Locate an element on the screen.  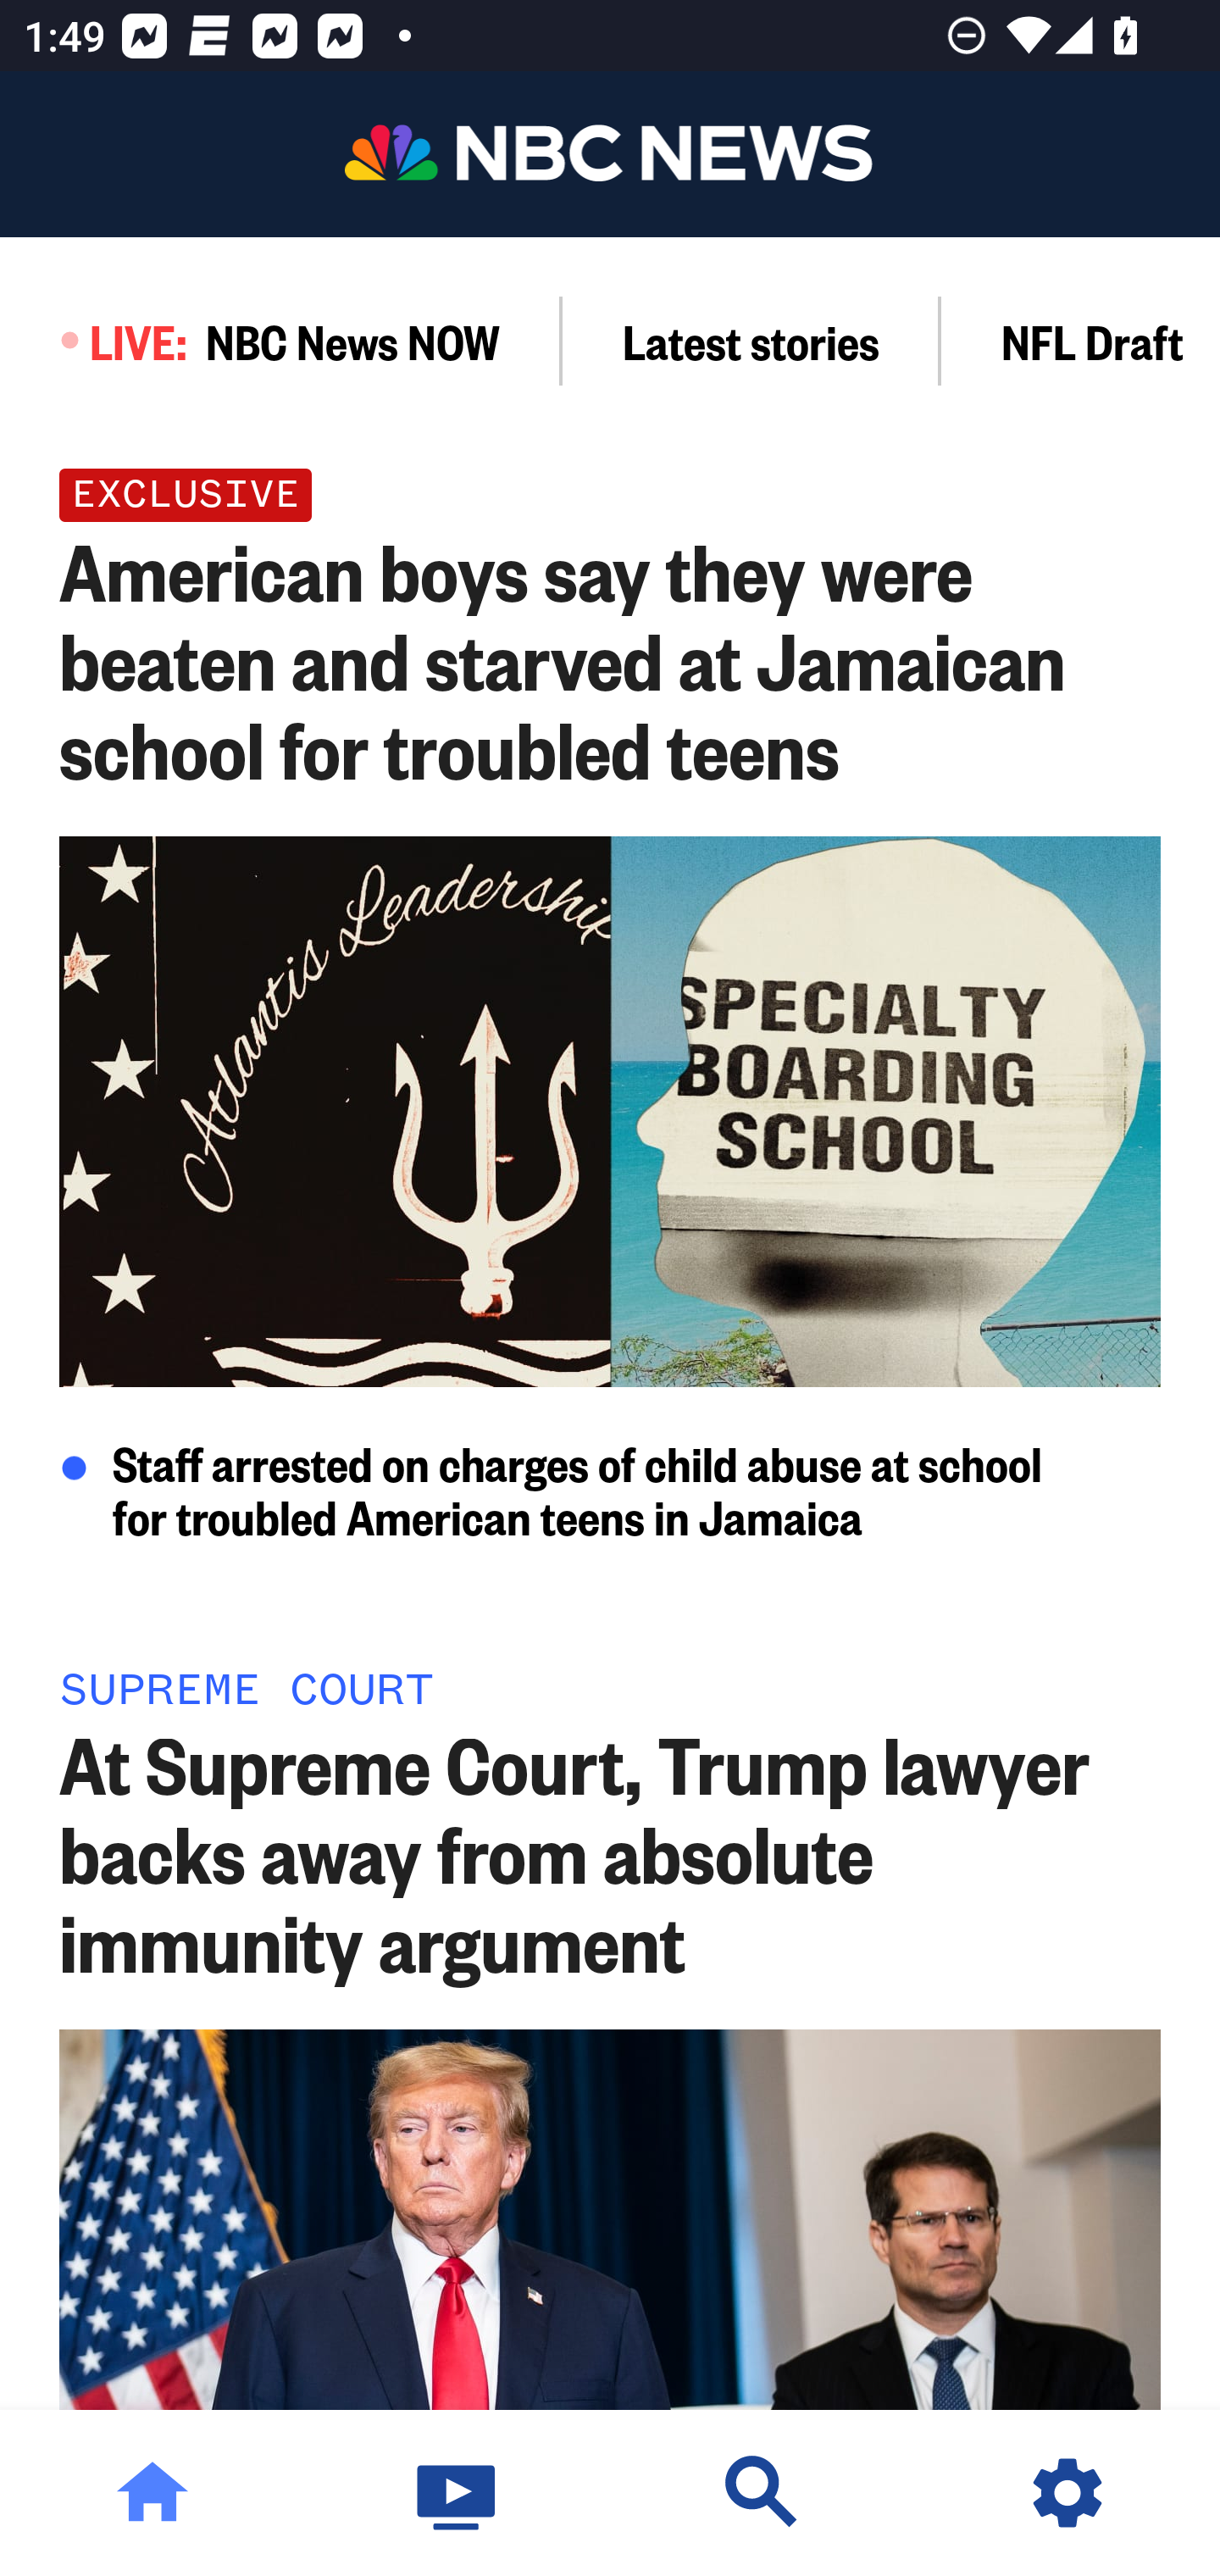
NFL Draft is located at coordinates (1081, 341).